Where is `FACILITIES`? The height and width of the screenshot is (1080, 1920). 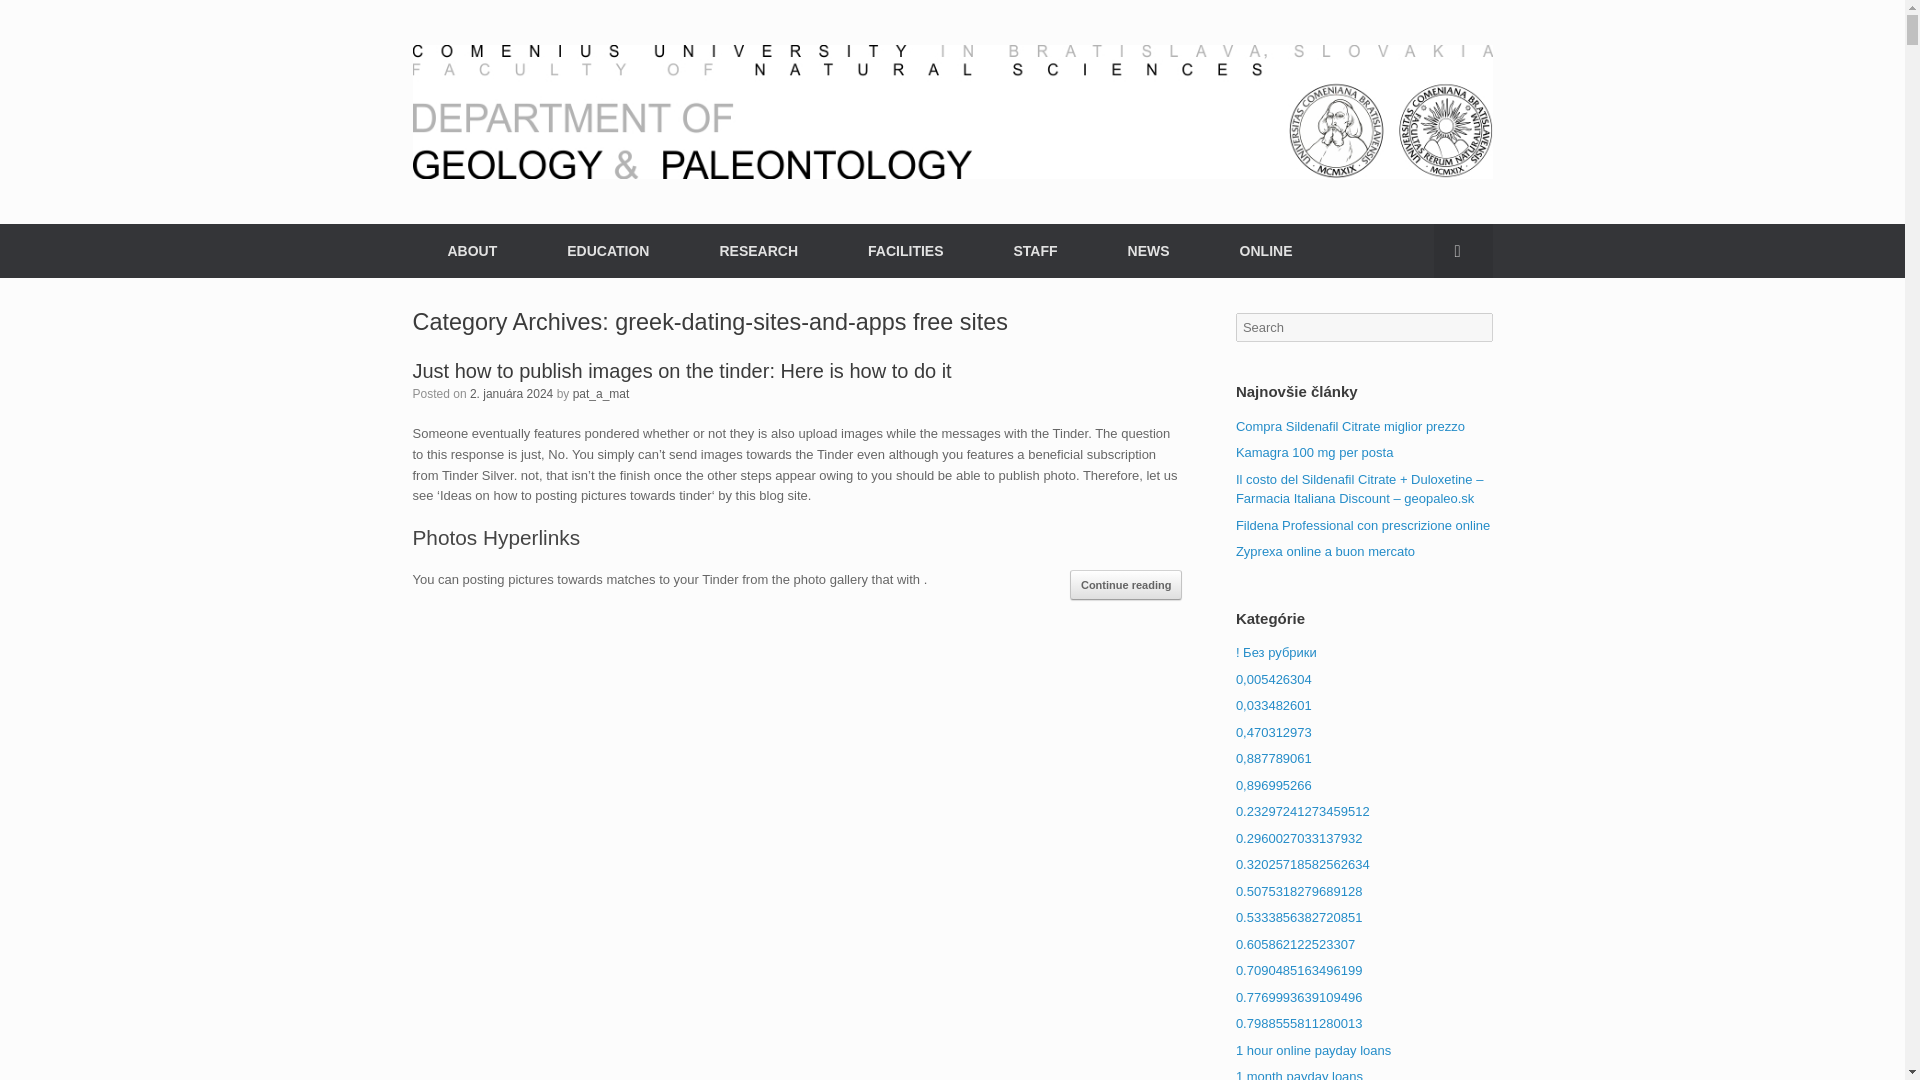
FACILITIES is located at coordinates (905, 250).